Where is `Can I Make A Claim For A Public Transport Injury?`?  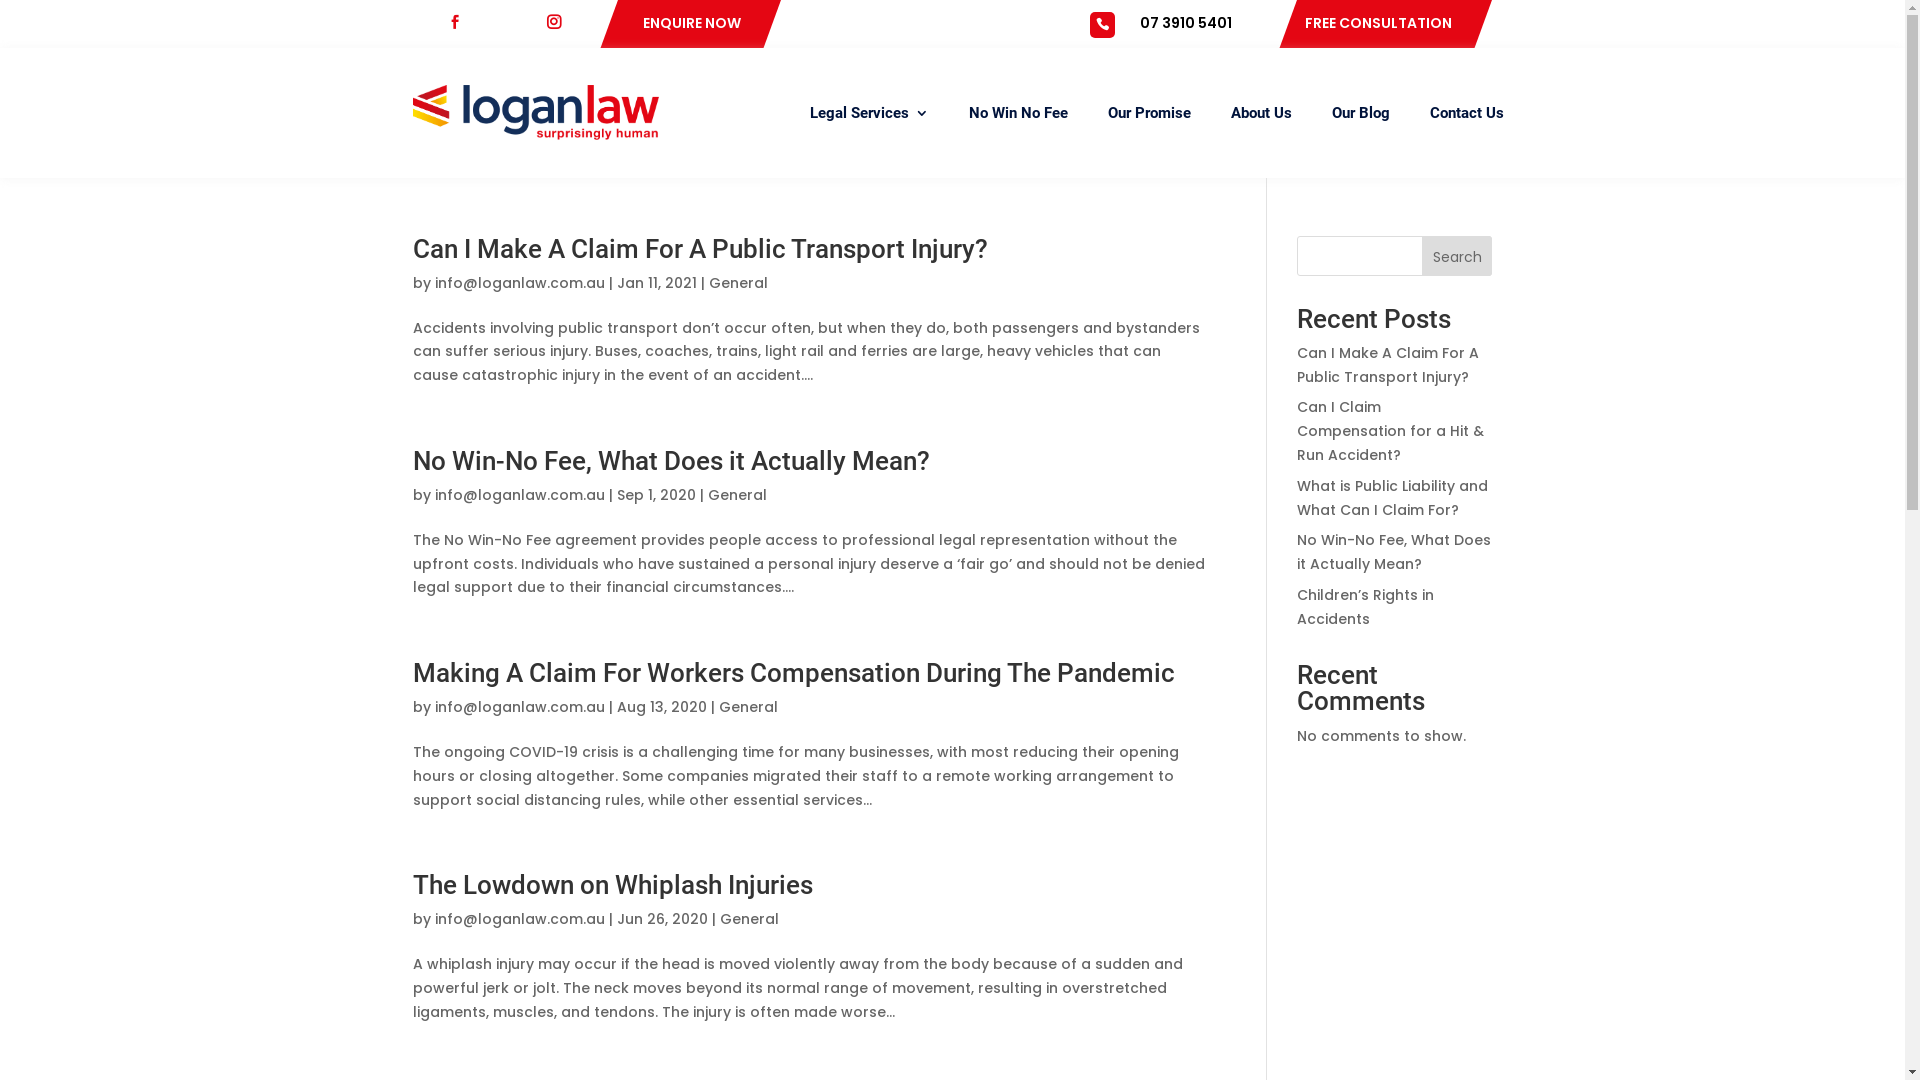 Can I Make A Claim For A Public Transport Injury? is located at coordinates (700, 249).